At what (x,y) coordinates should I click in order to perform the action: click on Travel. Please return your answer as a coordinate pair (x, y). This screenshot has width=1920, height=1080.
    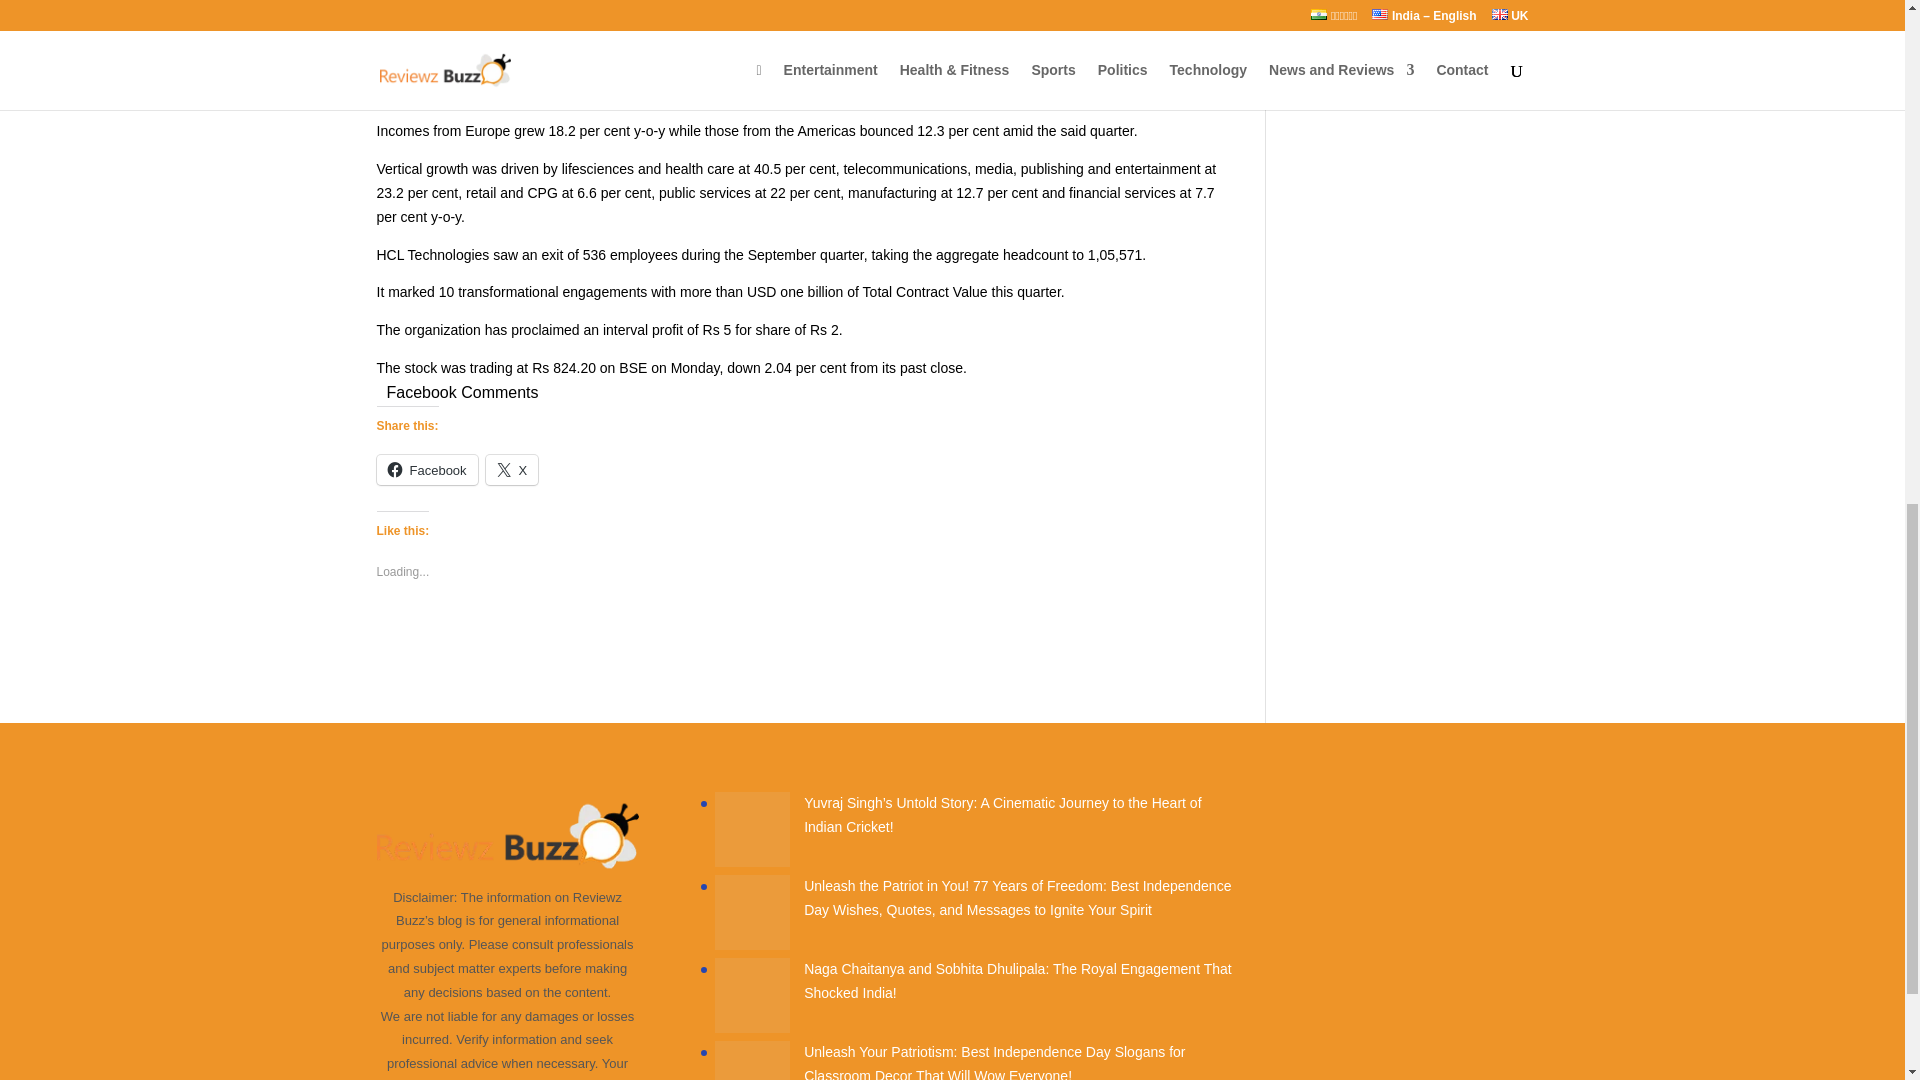
    Looking at the image, I should click on (1315, 43).